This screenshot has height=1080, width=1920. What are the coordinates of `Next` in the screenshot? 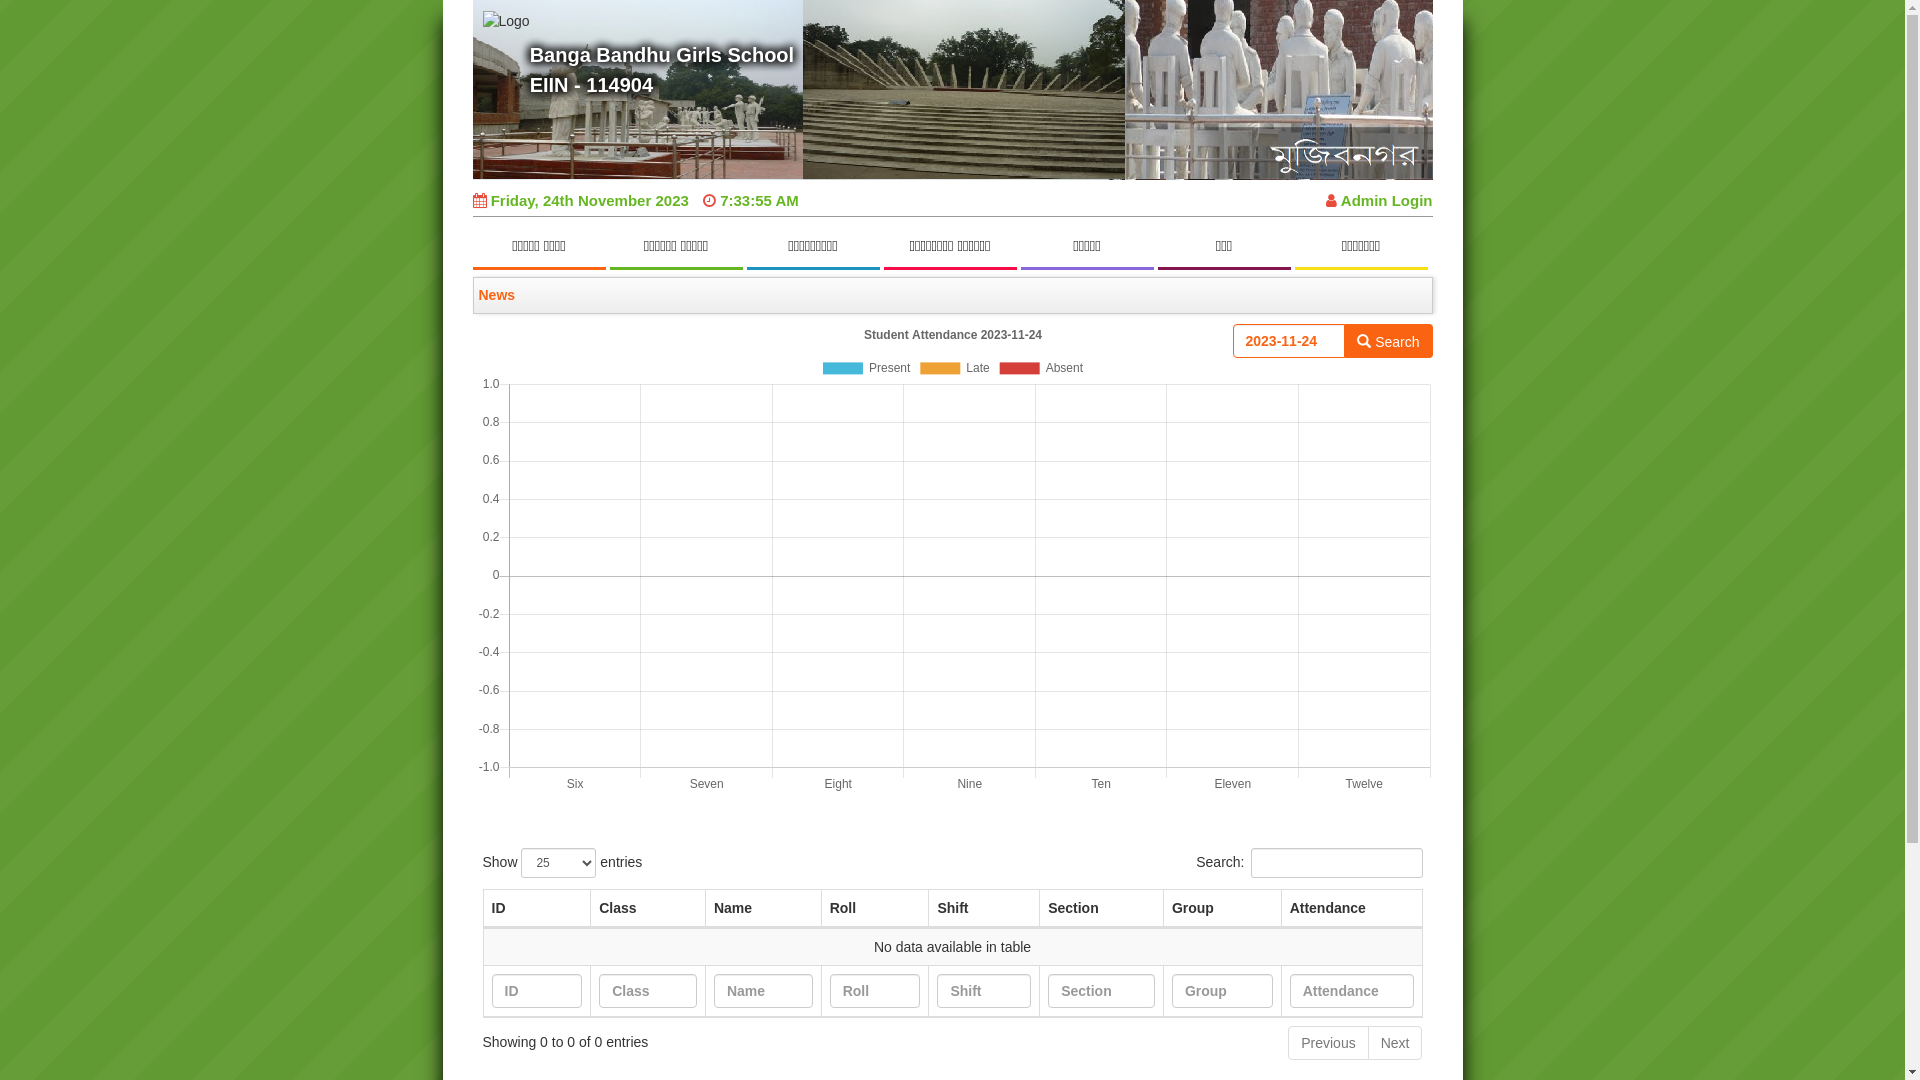 It's located at (1396, 1043).